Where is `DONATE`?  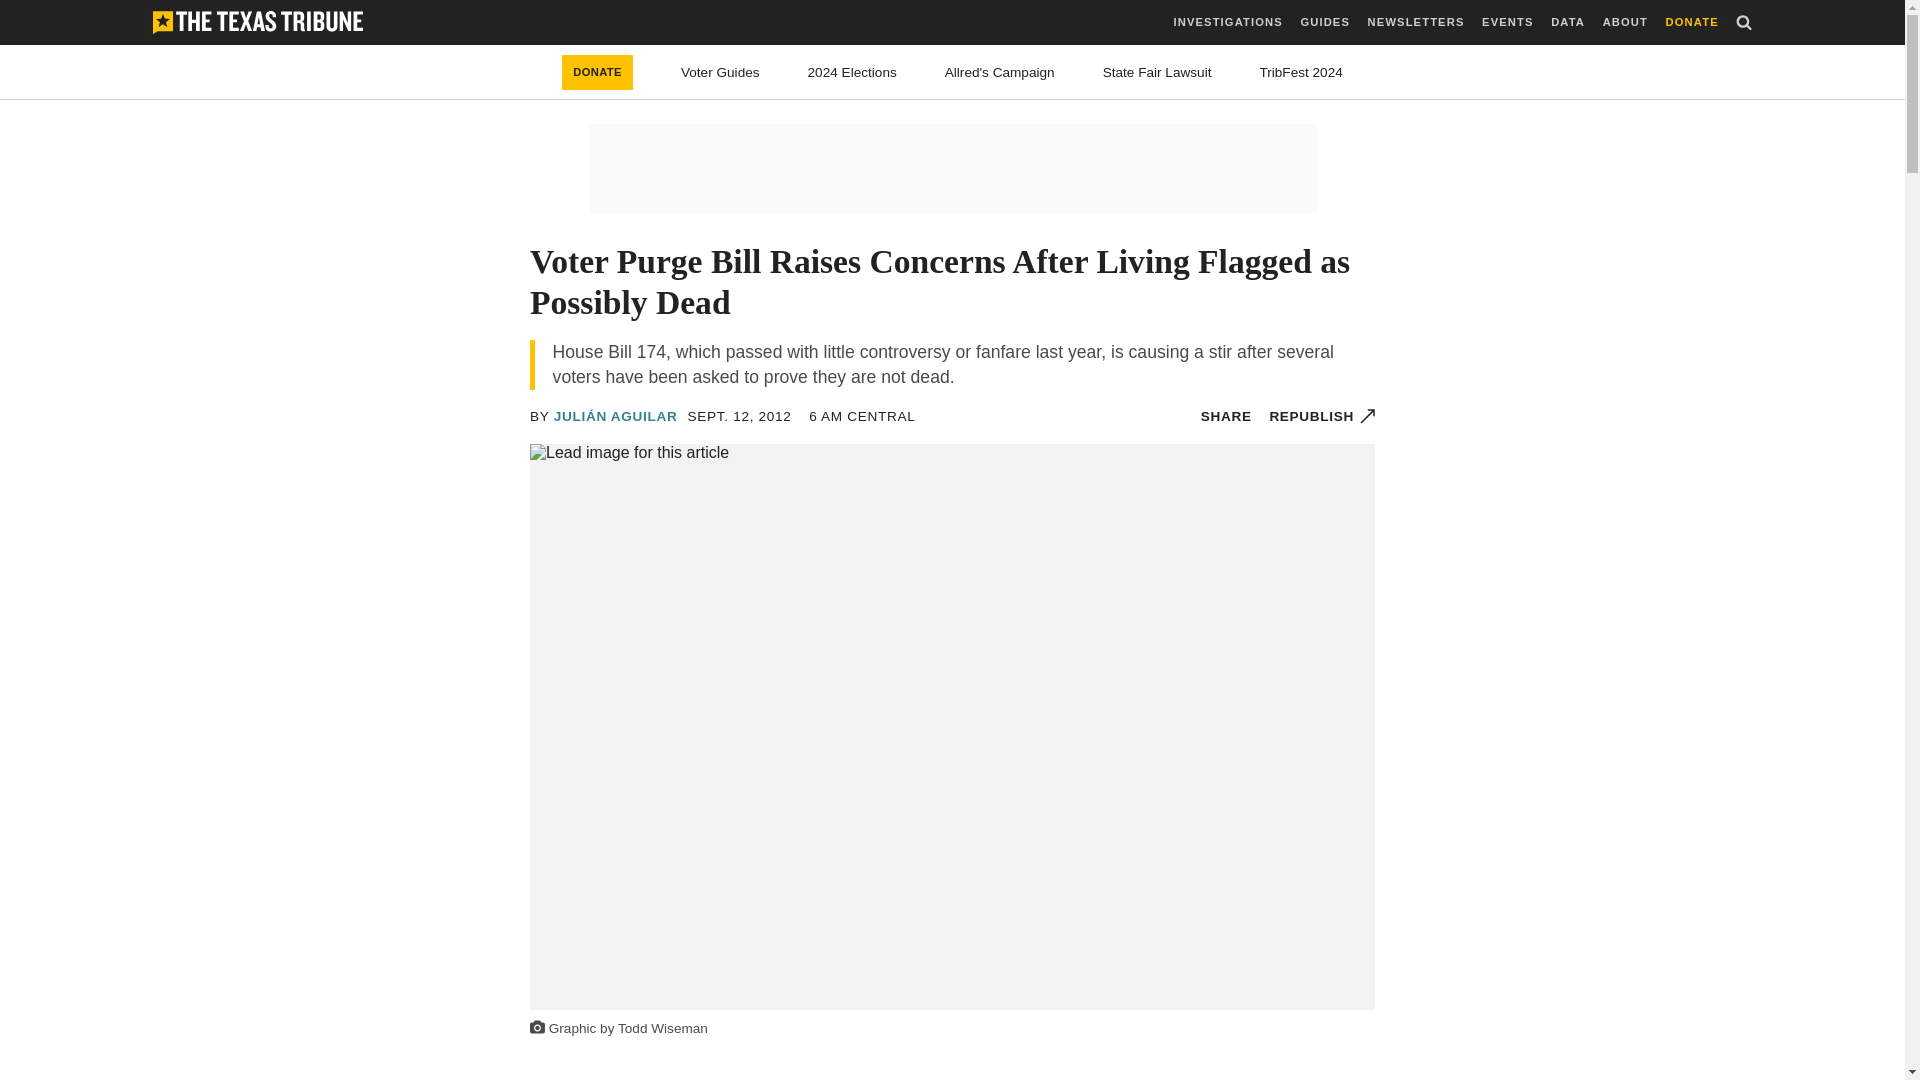
DONATE is located at coordinates (1692, 22).